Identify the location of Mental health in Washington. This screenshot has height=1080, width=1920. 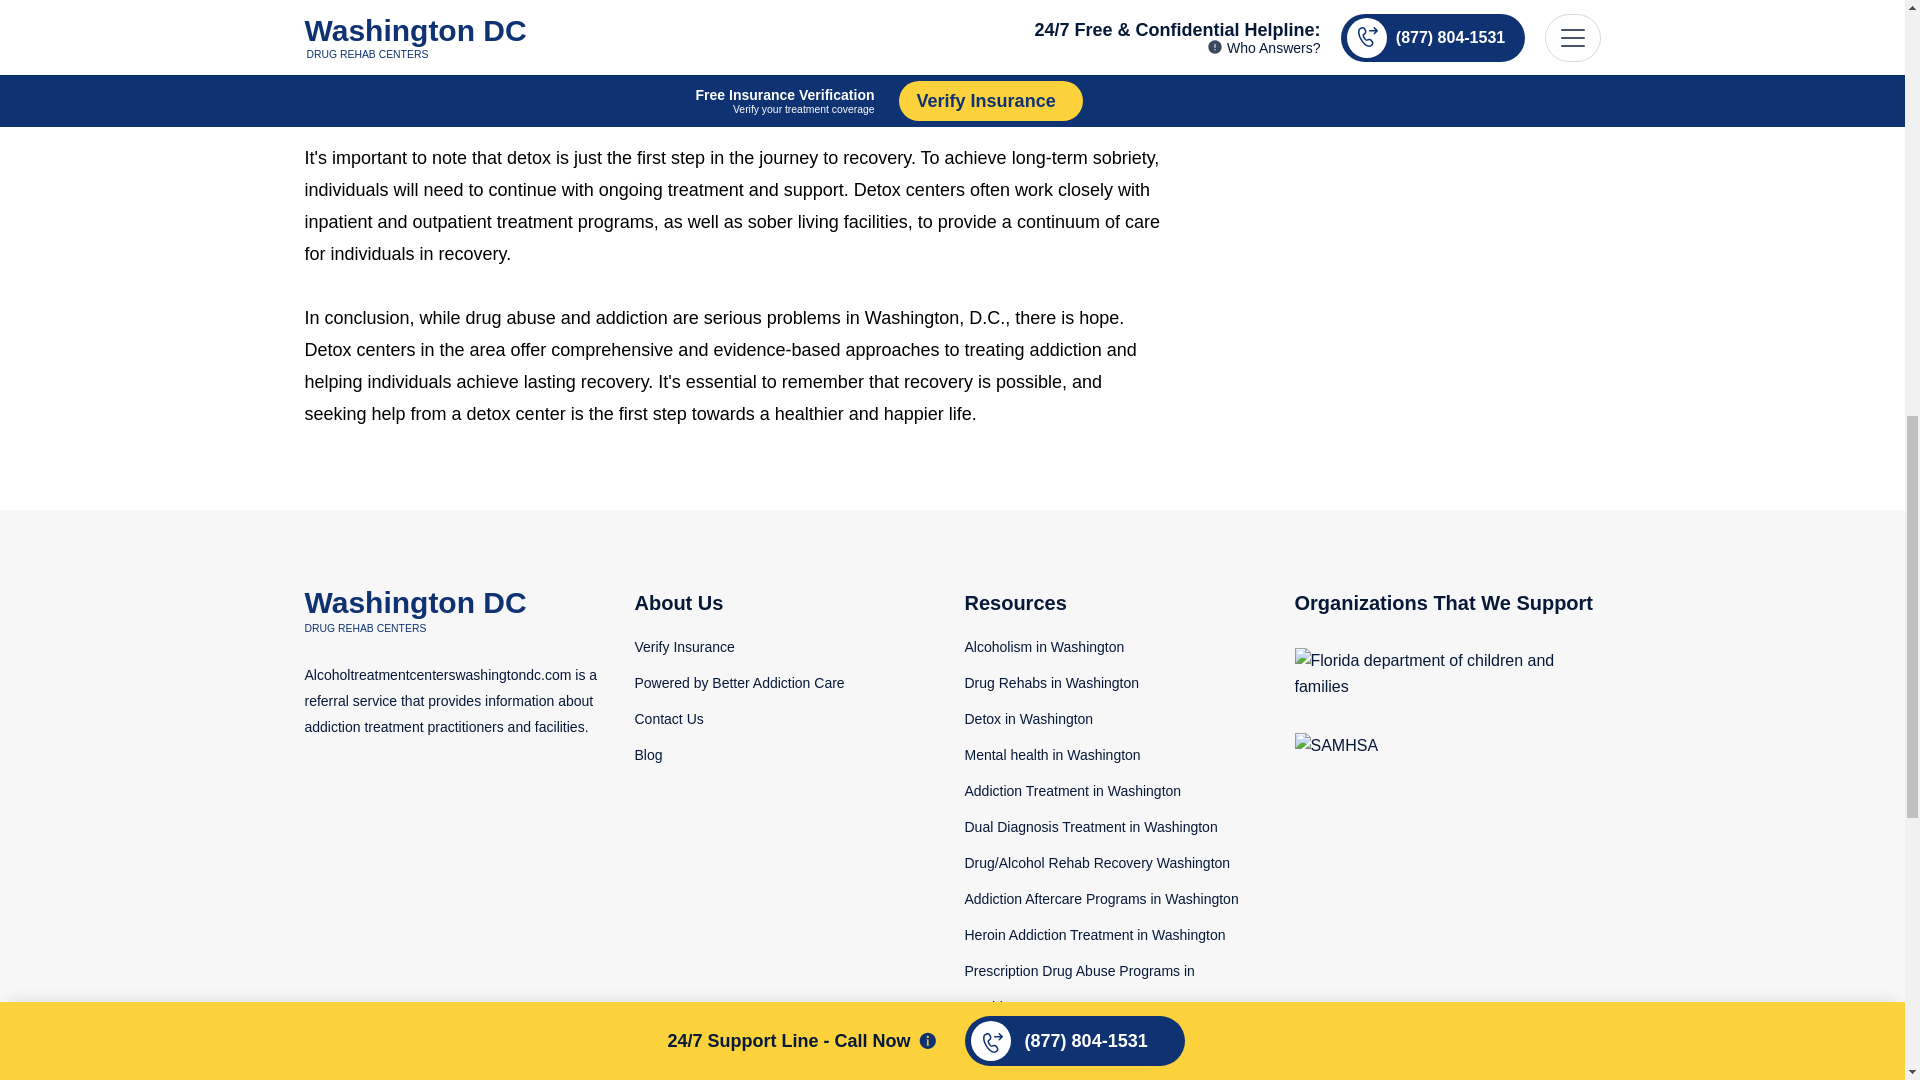
(1052, 722).